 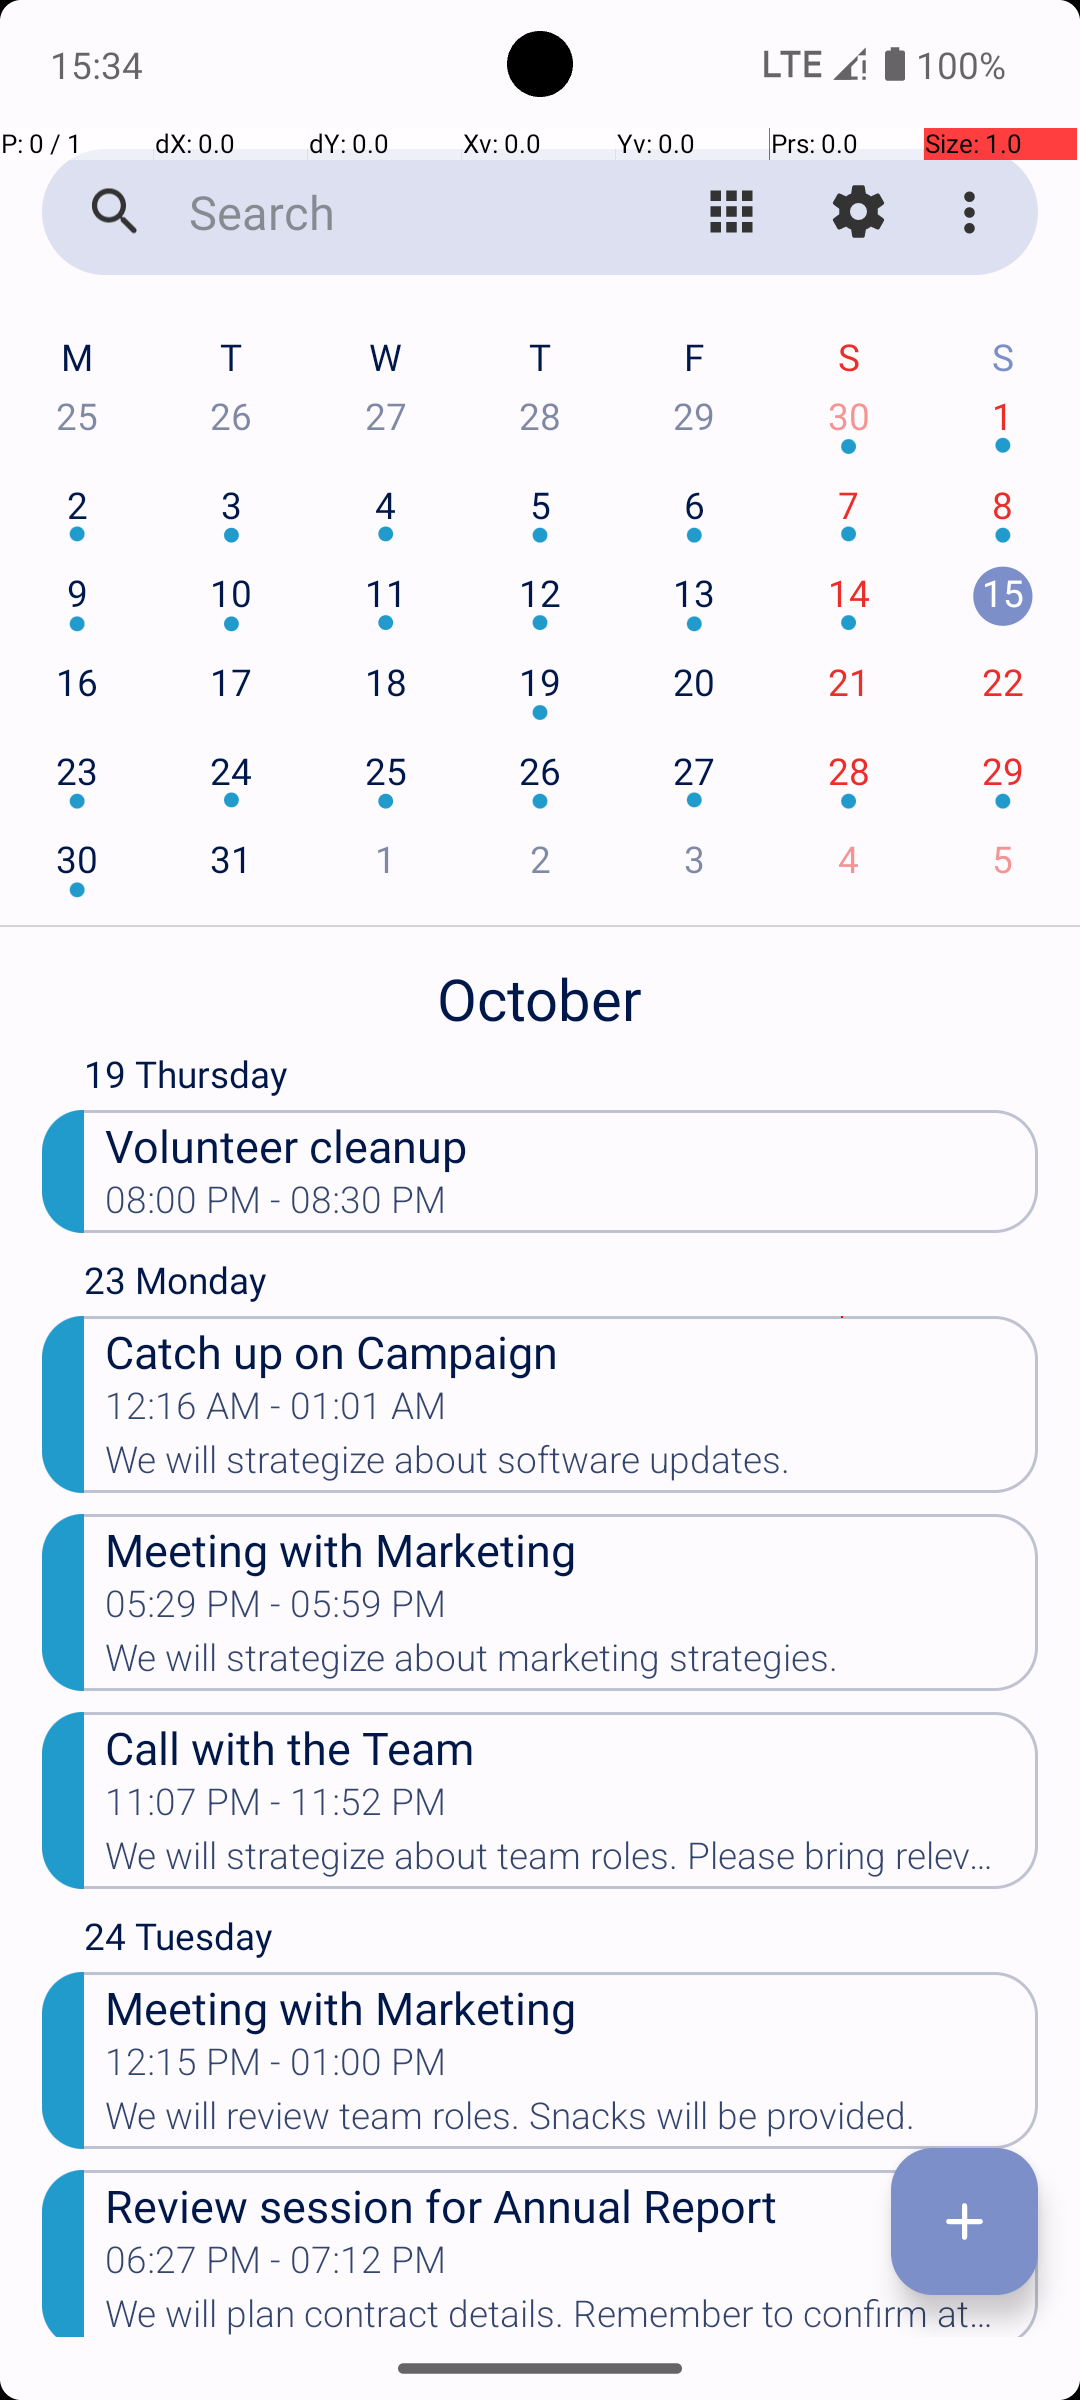 What do you see at coordinates (276, 2068) in the screenshot?
I see `12:15 PM - 01:00 PM` at bounding box center [276, 2068].